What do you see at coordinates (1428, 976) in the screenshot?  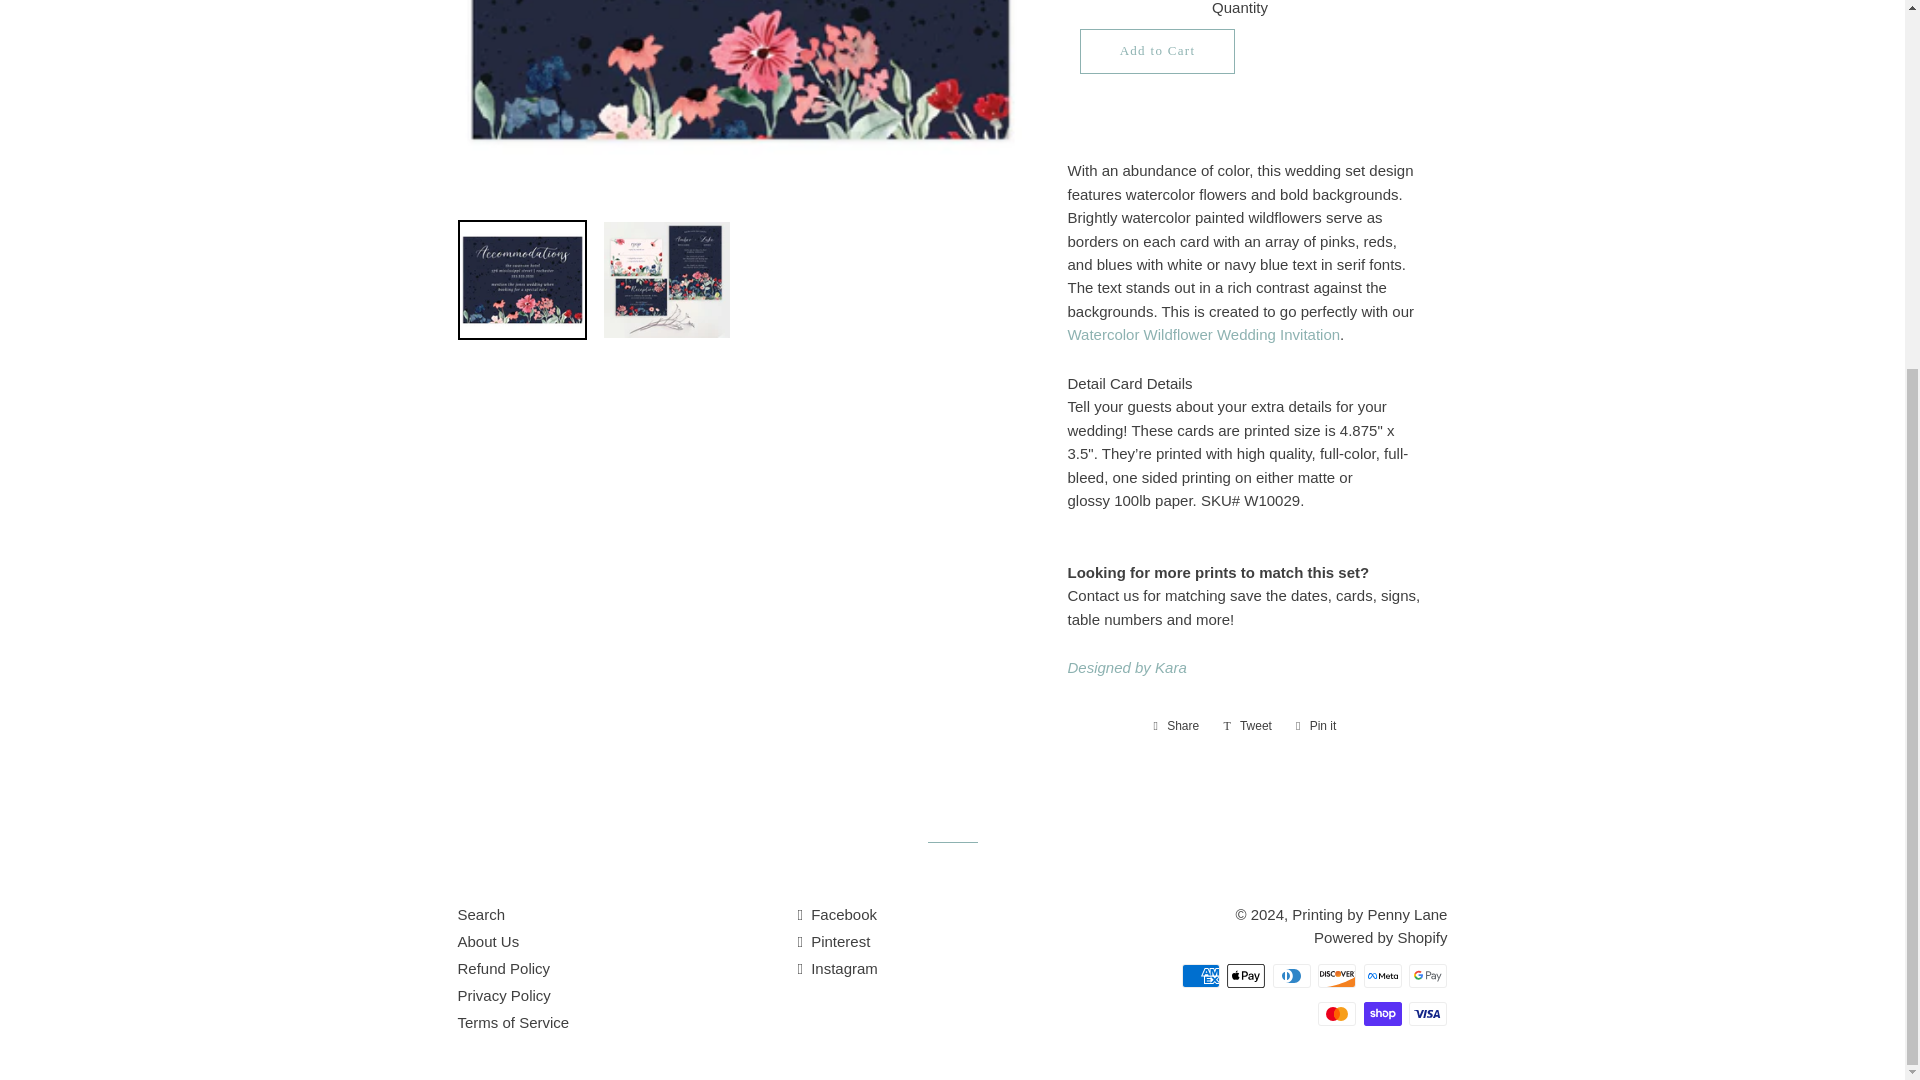 I see `Google Pay` at bounding box center [1428, 976].